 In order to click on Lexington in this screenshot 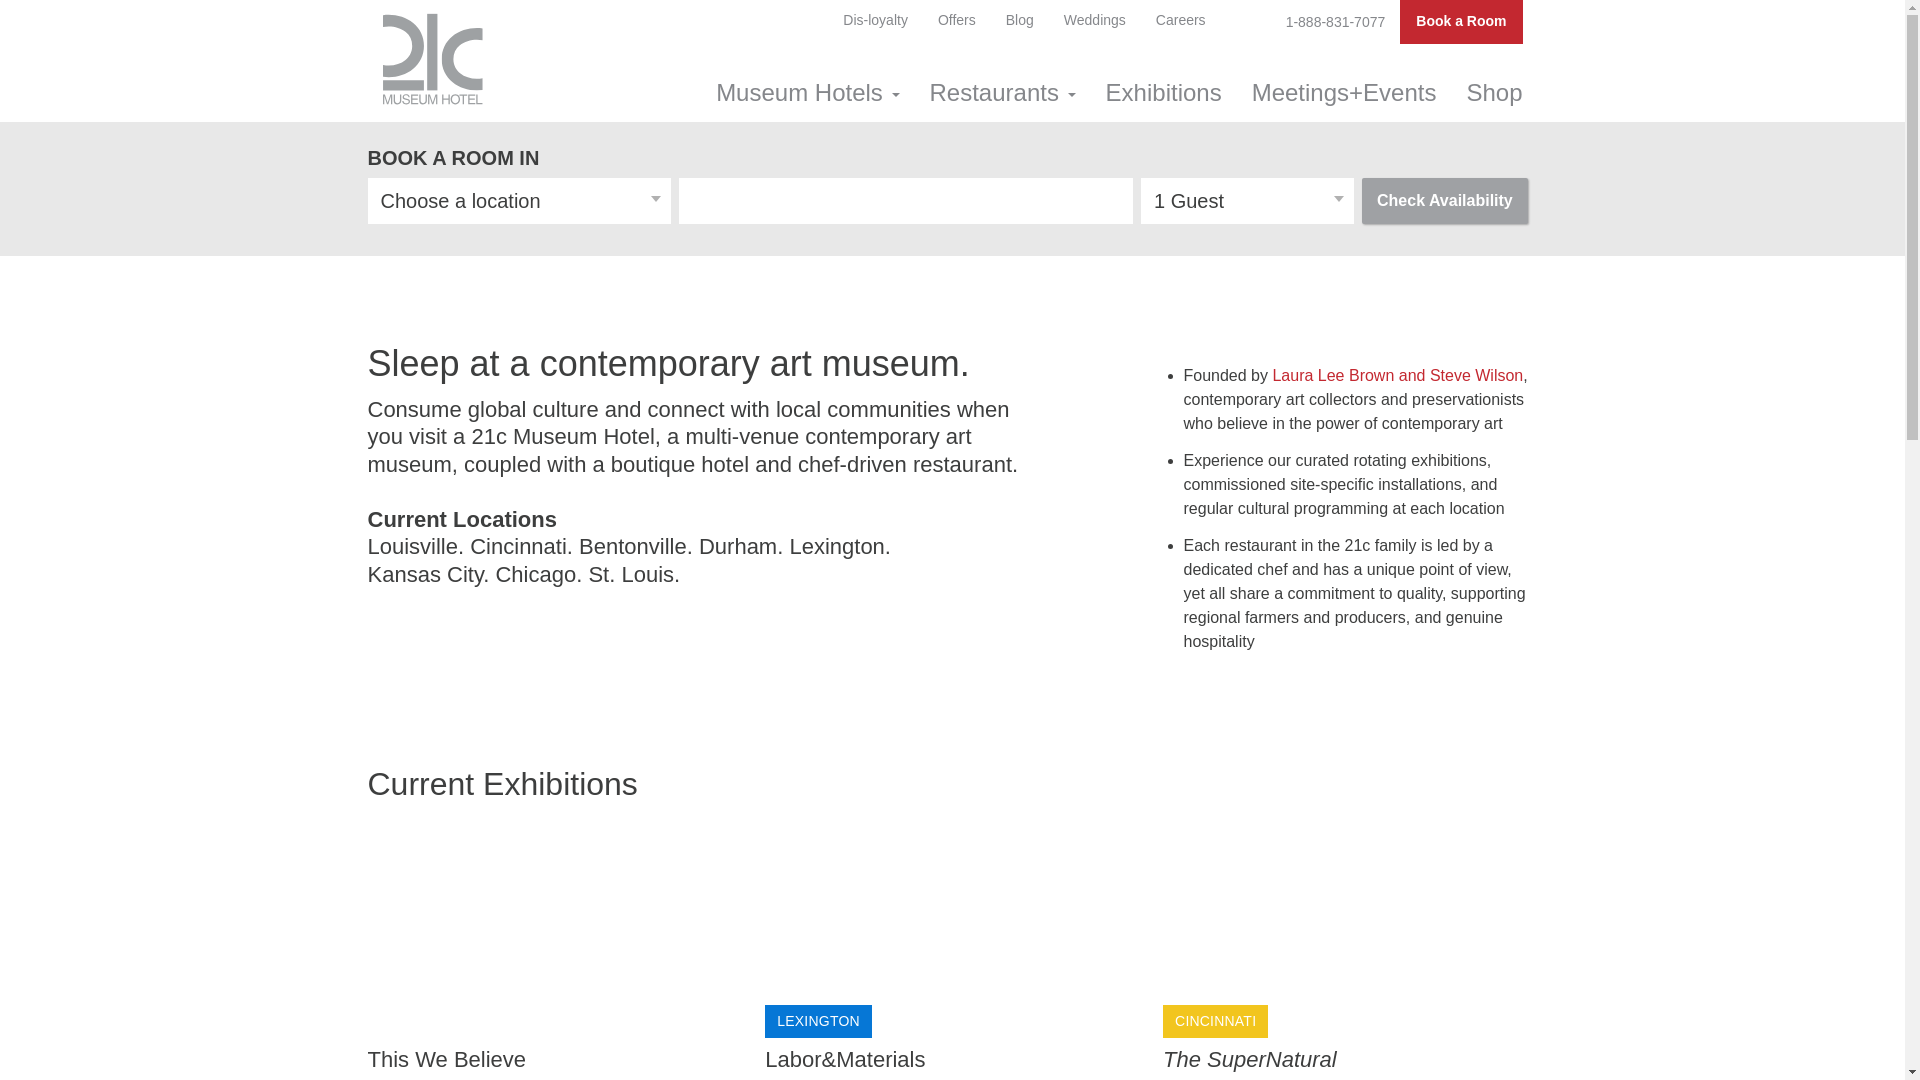, I will do `click(836, 546)`.